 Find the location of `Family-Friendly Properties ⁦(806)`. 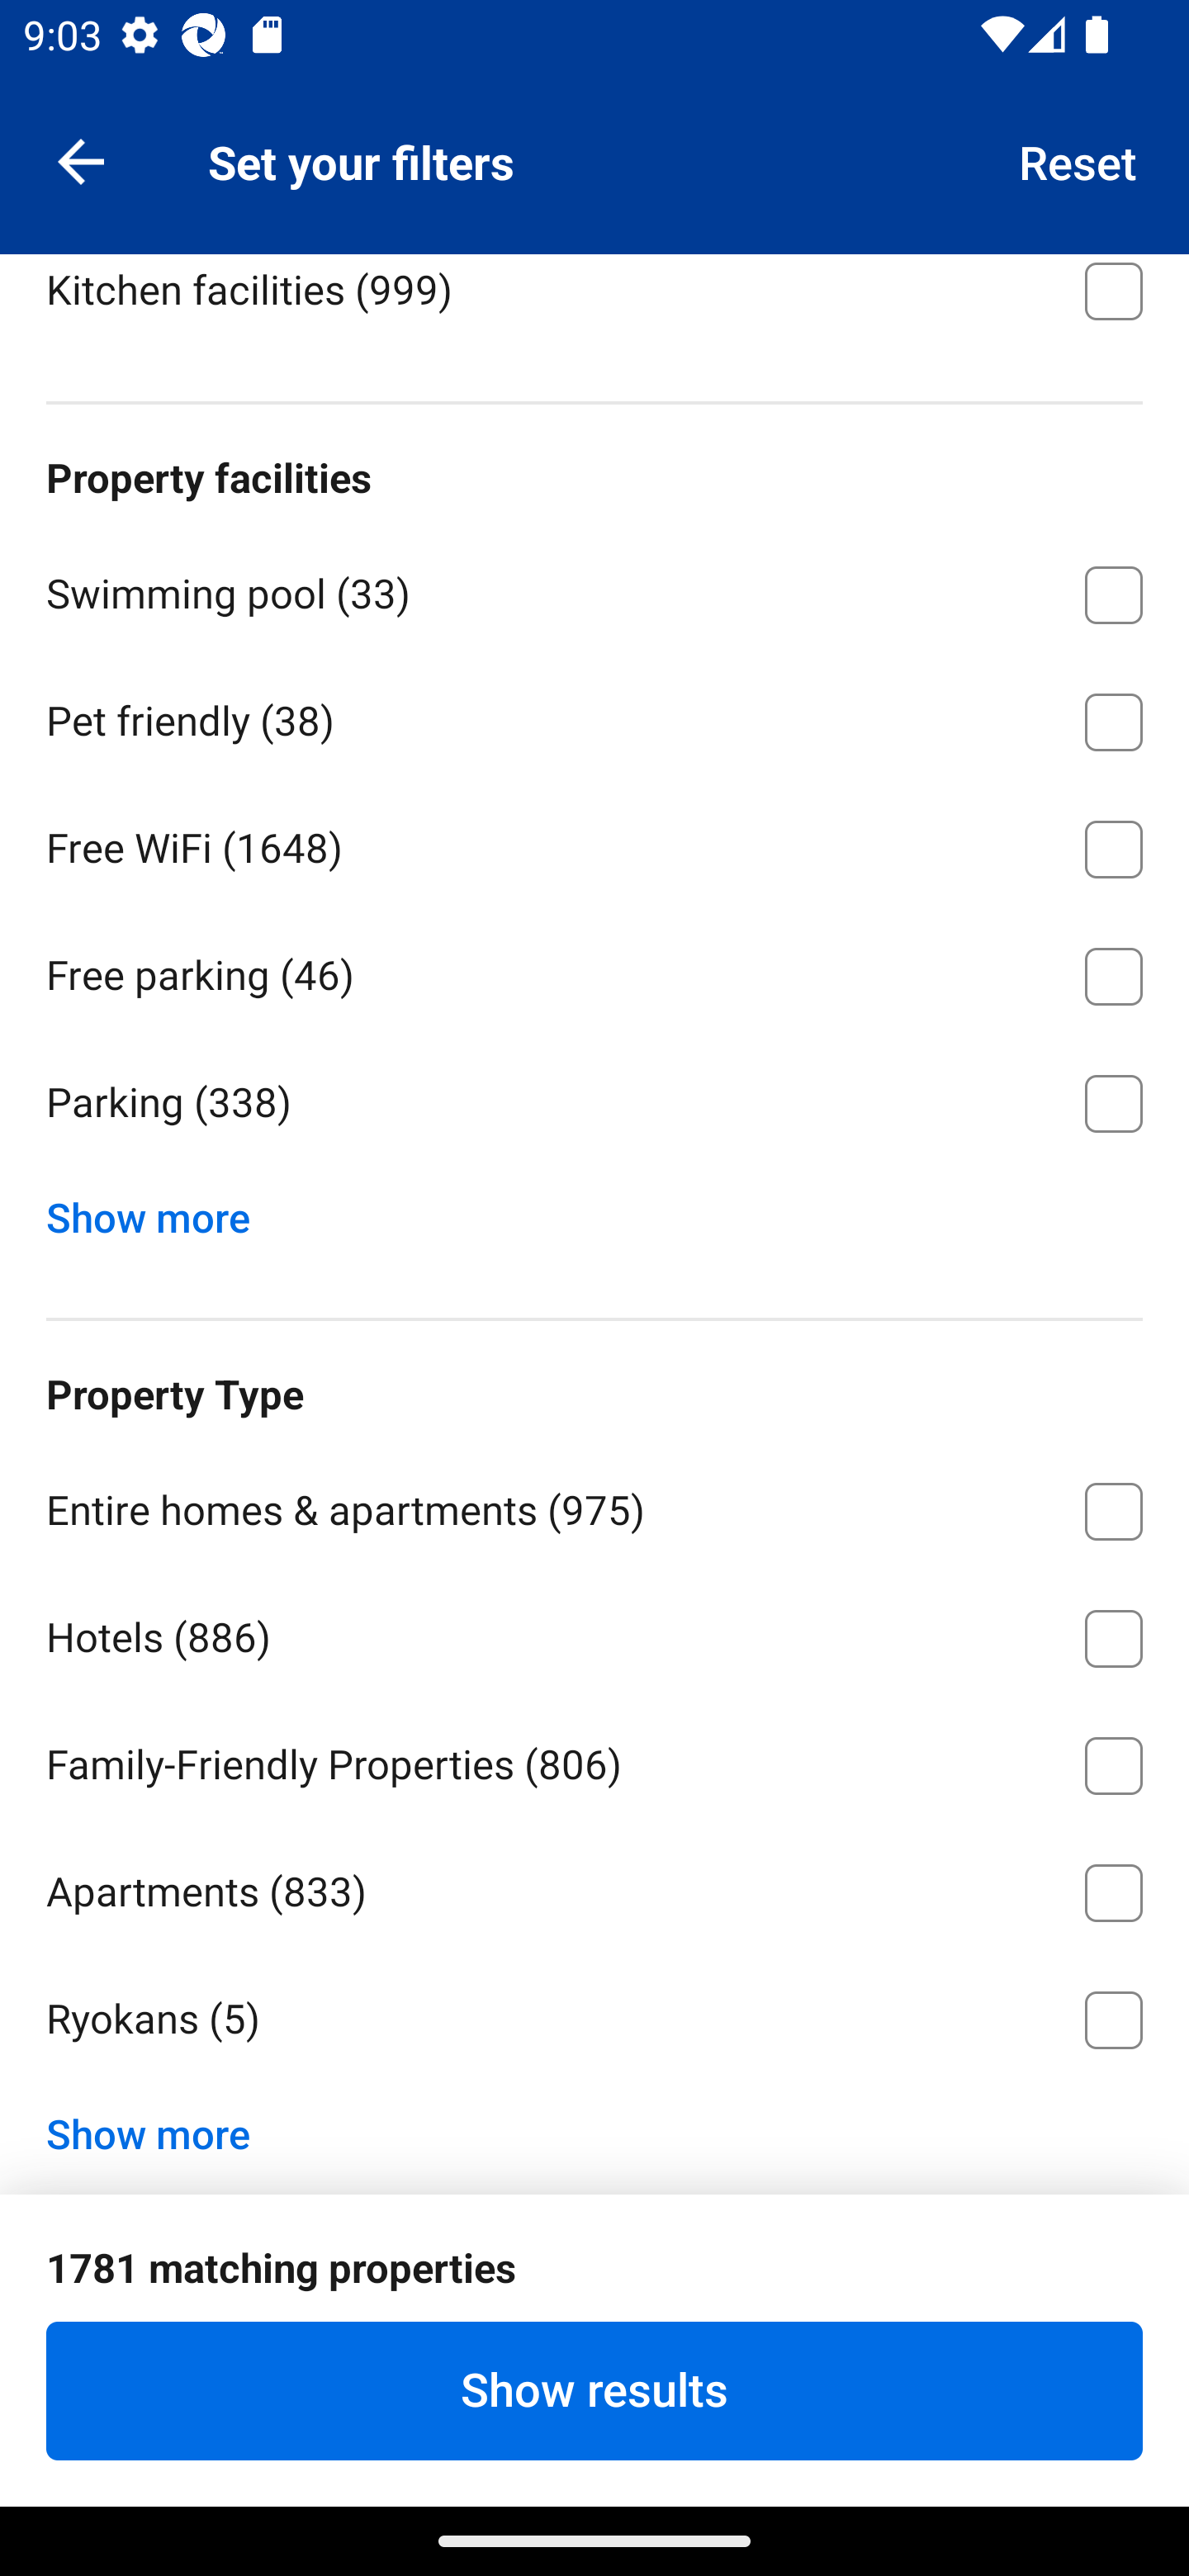

Family-Friendly Properties ⁦(806) is located at coordinates (594, 1760).